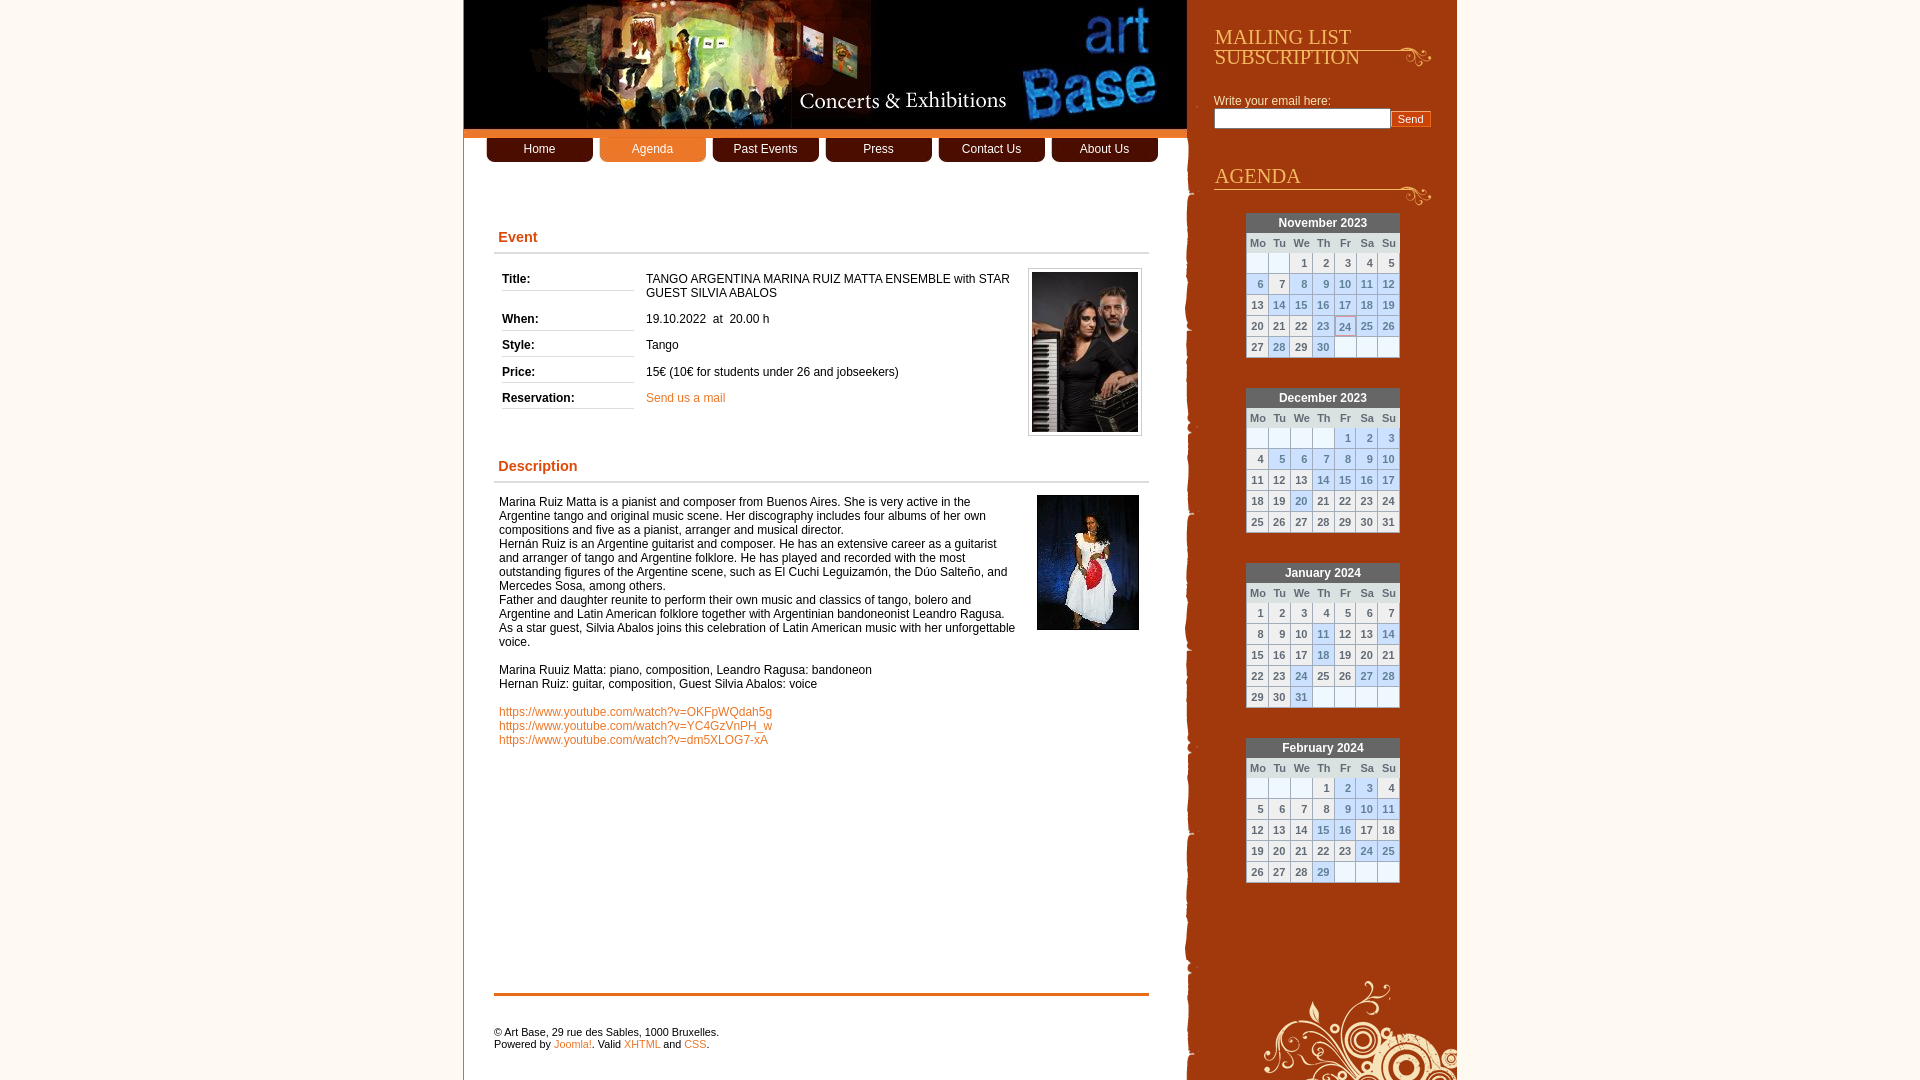 This screenshot has height=1080, width=1920. What do you see at coordinates (1104, 150) in the screenshot?
I see `About Us` at bounding box center [1104, 150].